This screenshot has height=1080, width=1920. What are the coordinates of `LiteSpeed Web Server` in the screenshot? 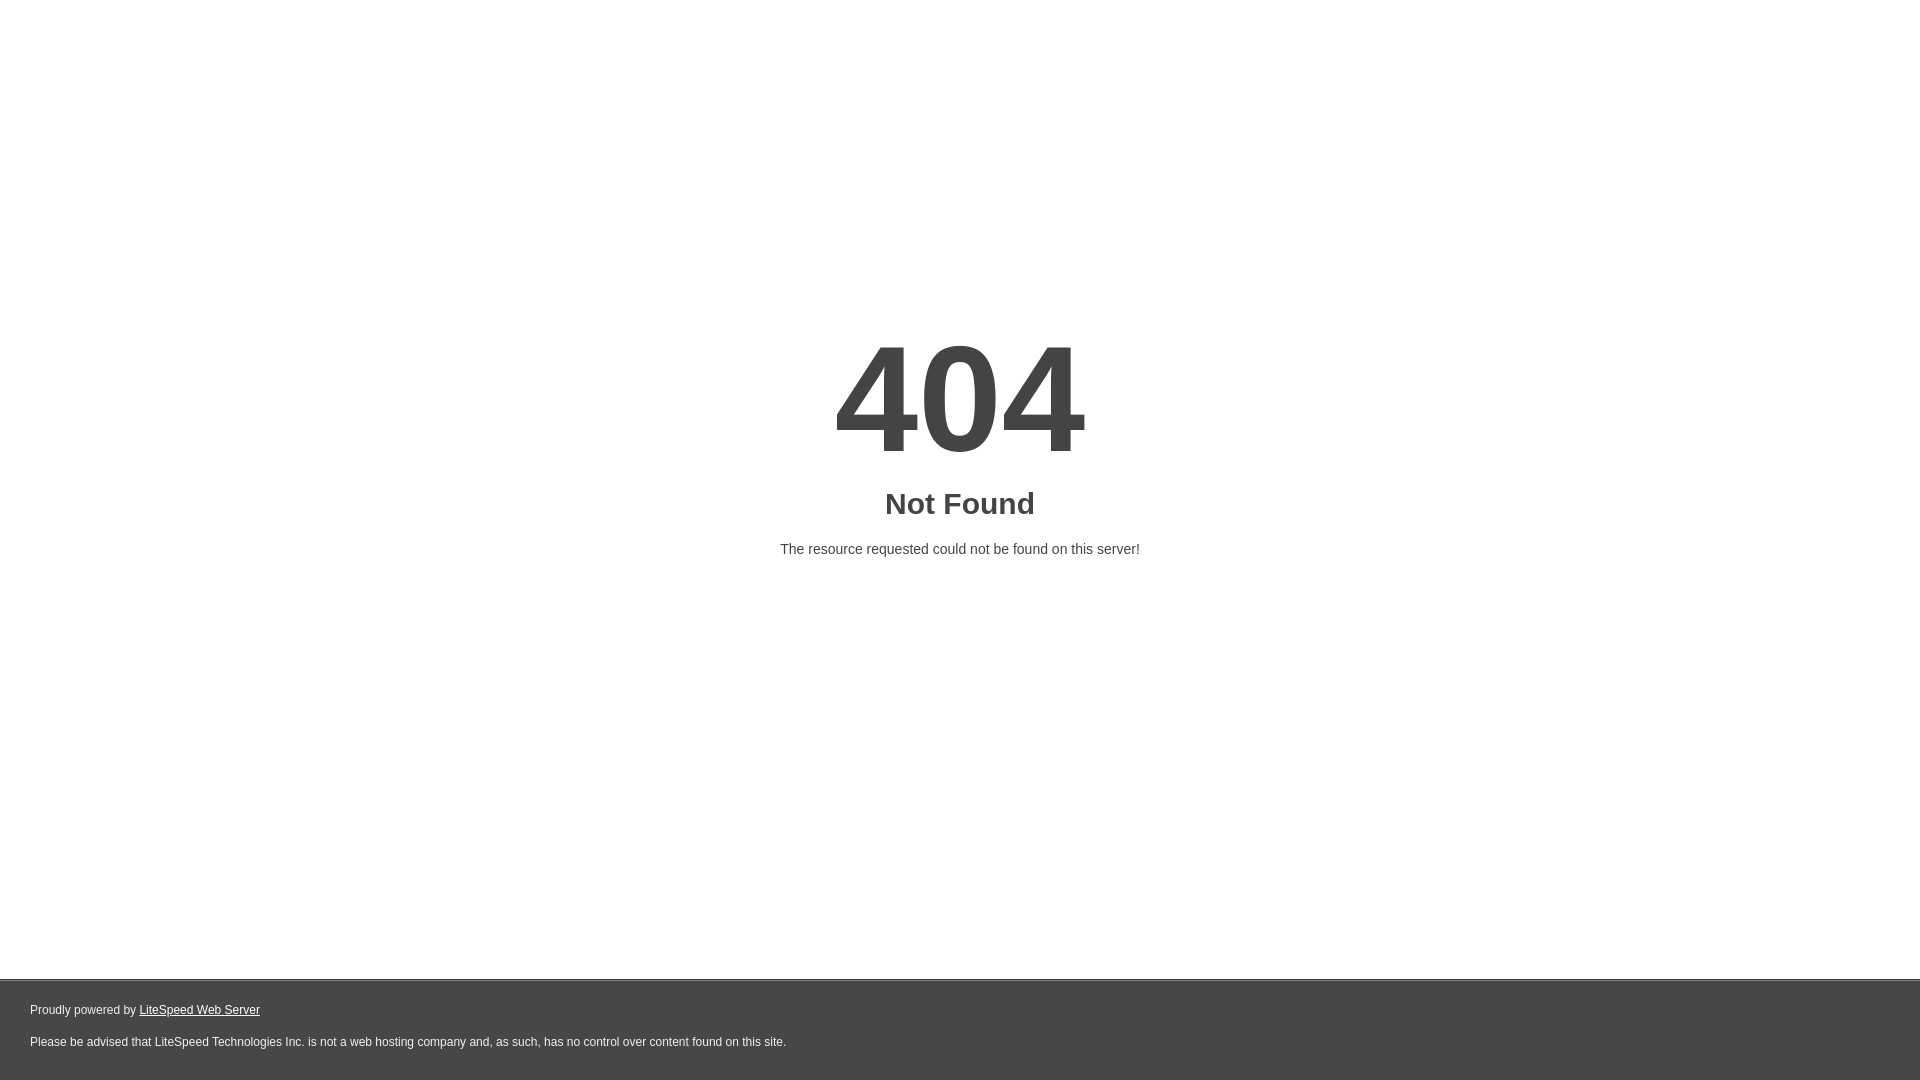 It's located at (200, 1010).